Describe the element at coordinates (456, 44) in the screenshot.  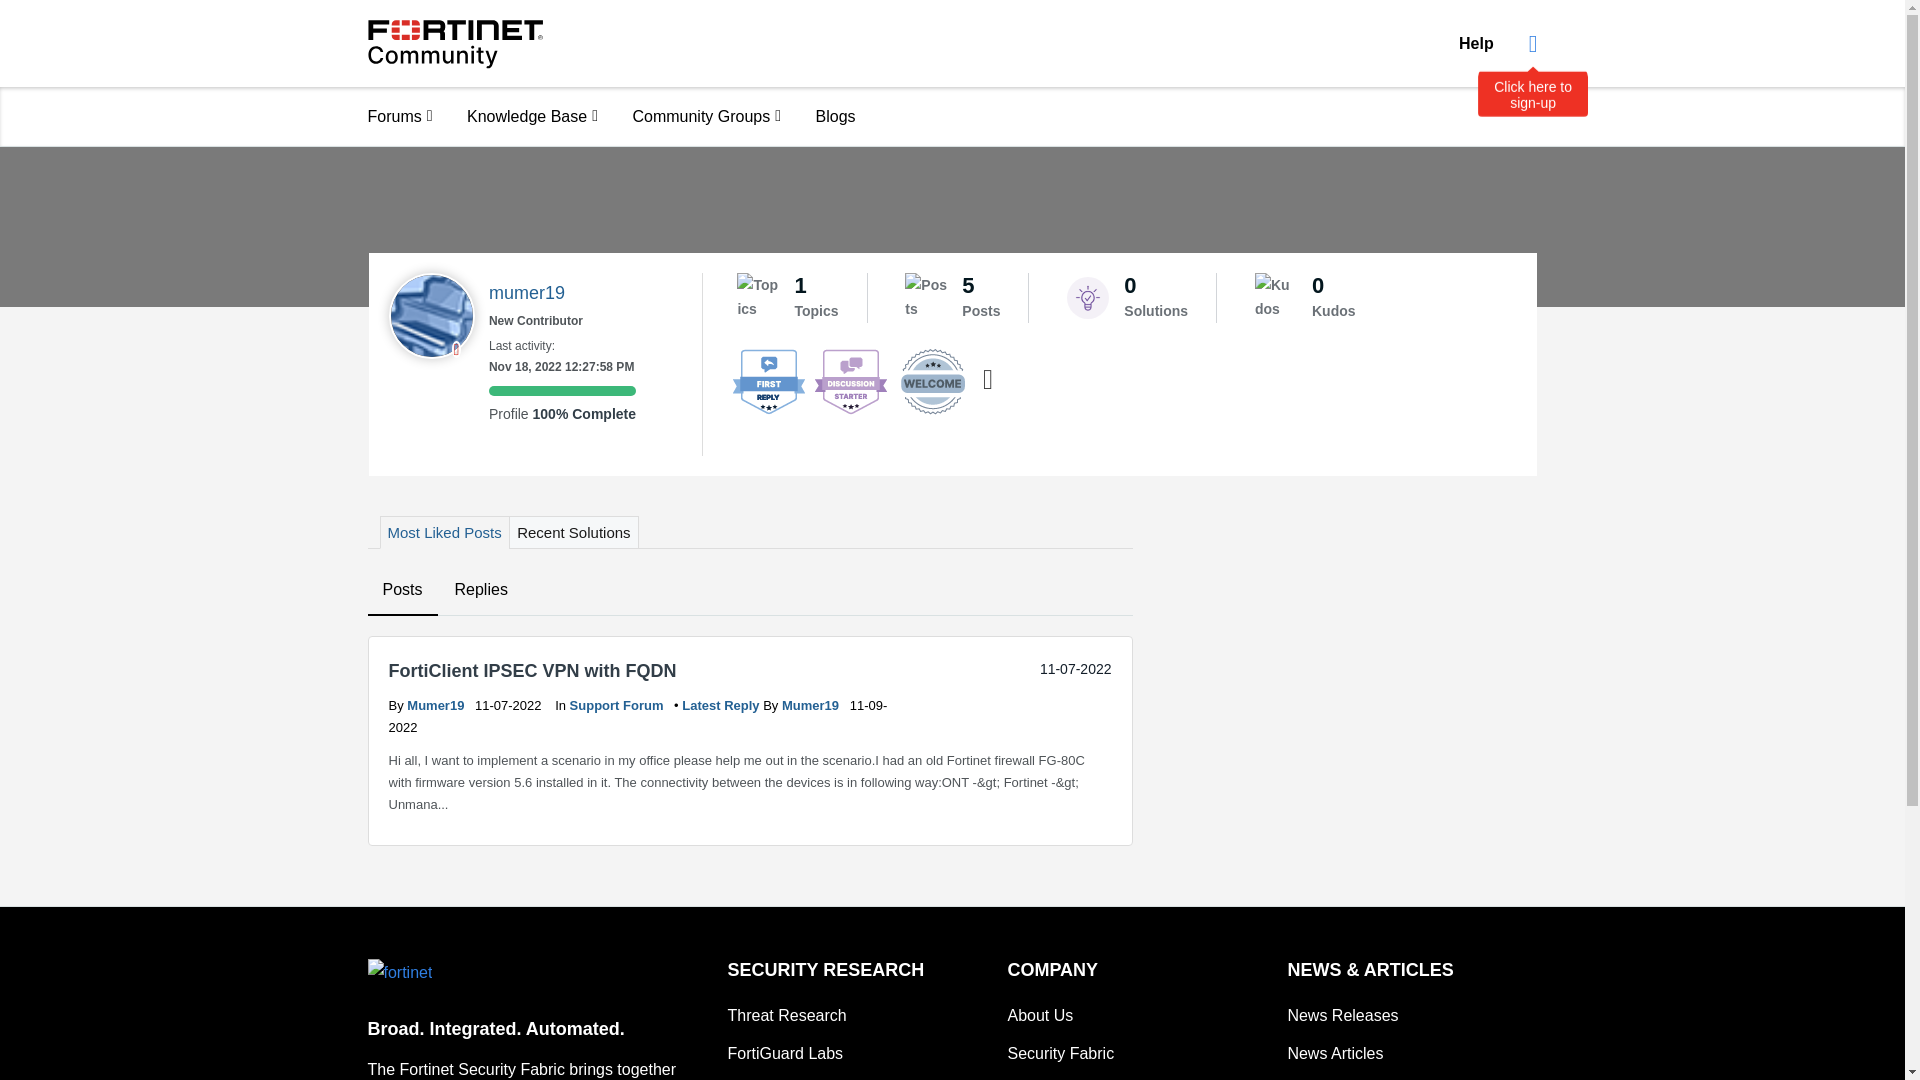
I see `Fortinet Community` at that location.